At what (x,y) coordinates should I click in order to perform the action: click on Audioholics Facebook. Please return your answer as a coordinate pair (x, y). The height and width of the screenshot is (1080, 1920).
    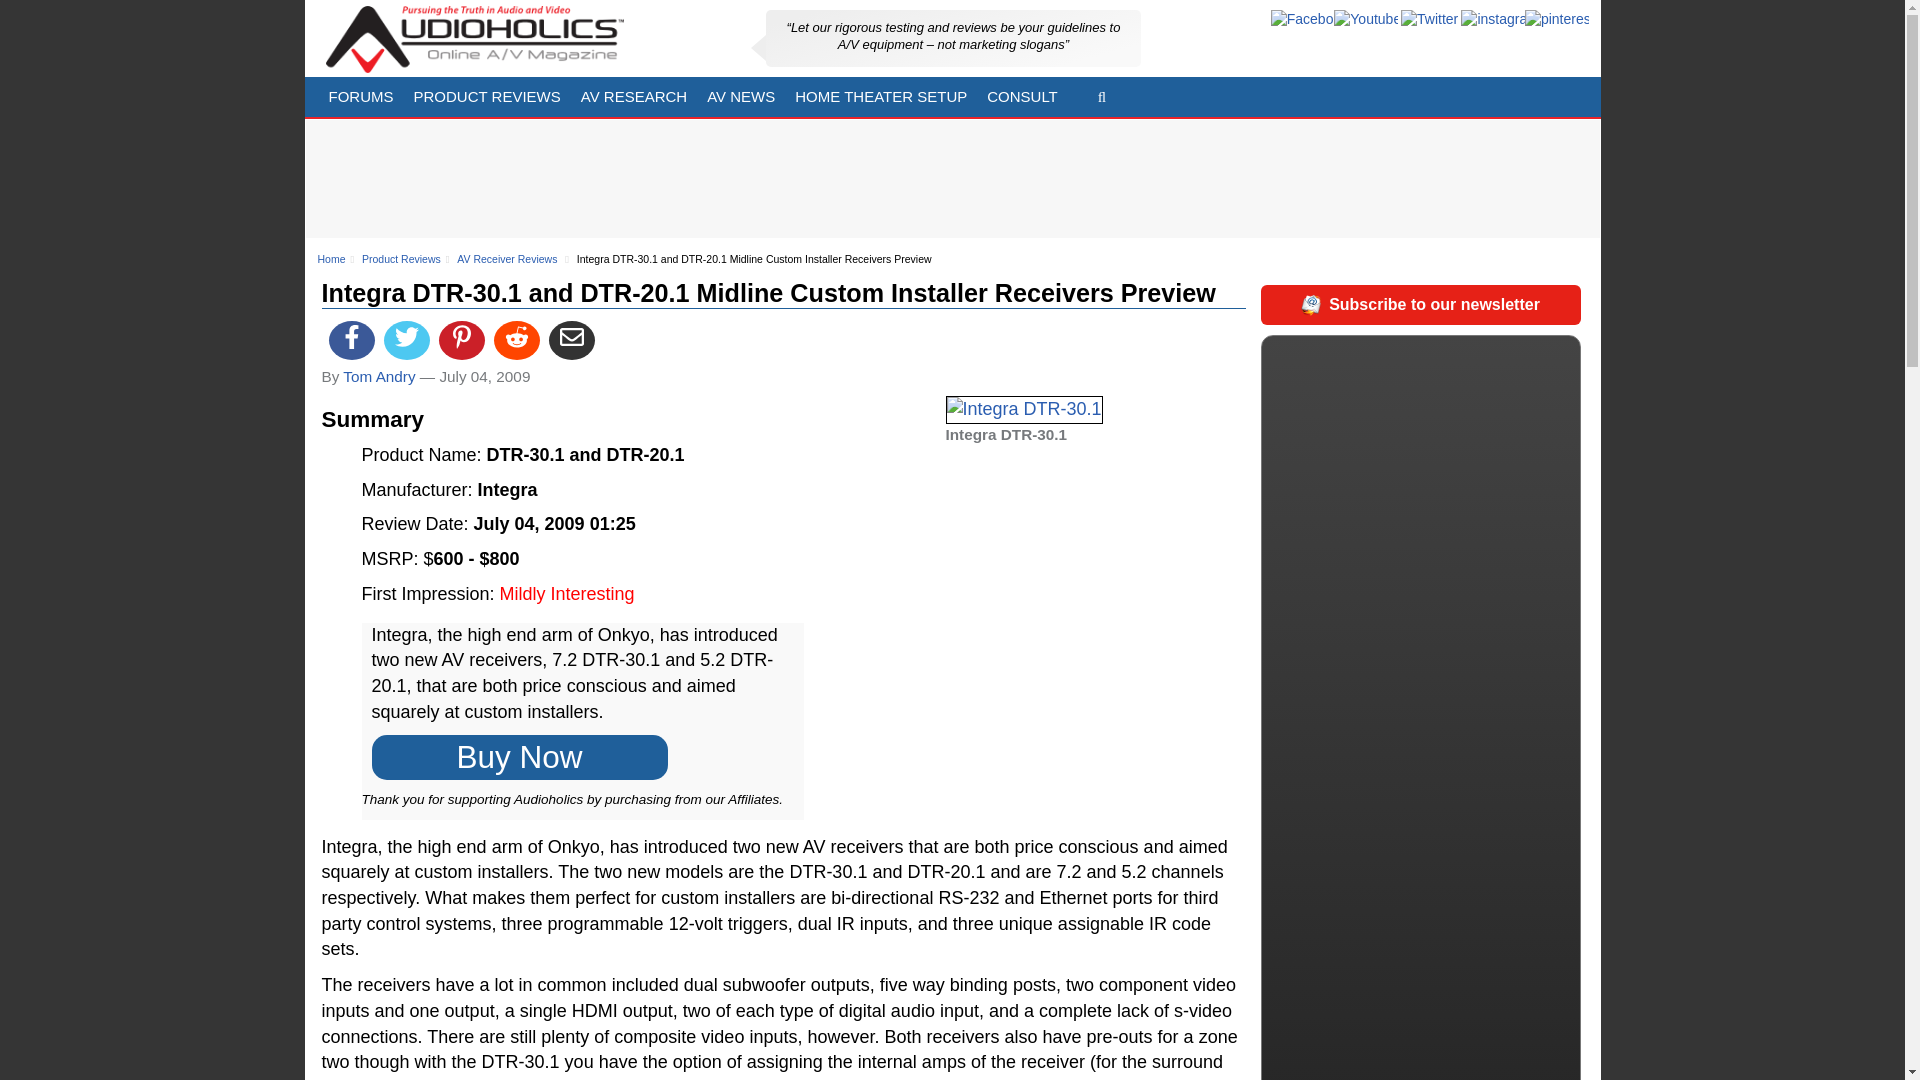
    Looking at the image, I should click on (1302, 20).